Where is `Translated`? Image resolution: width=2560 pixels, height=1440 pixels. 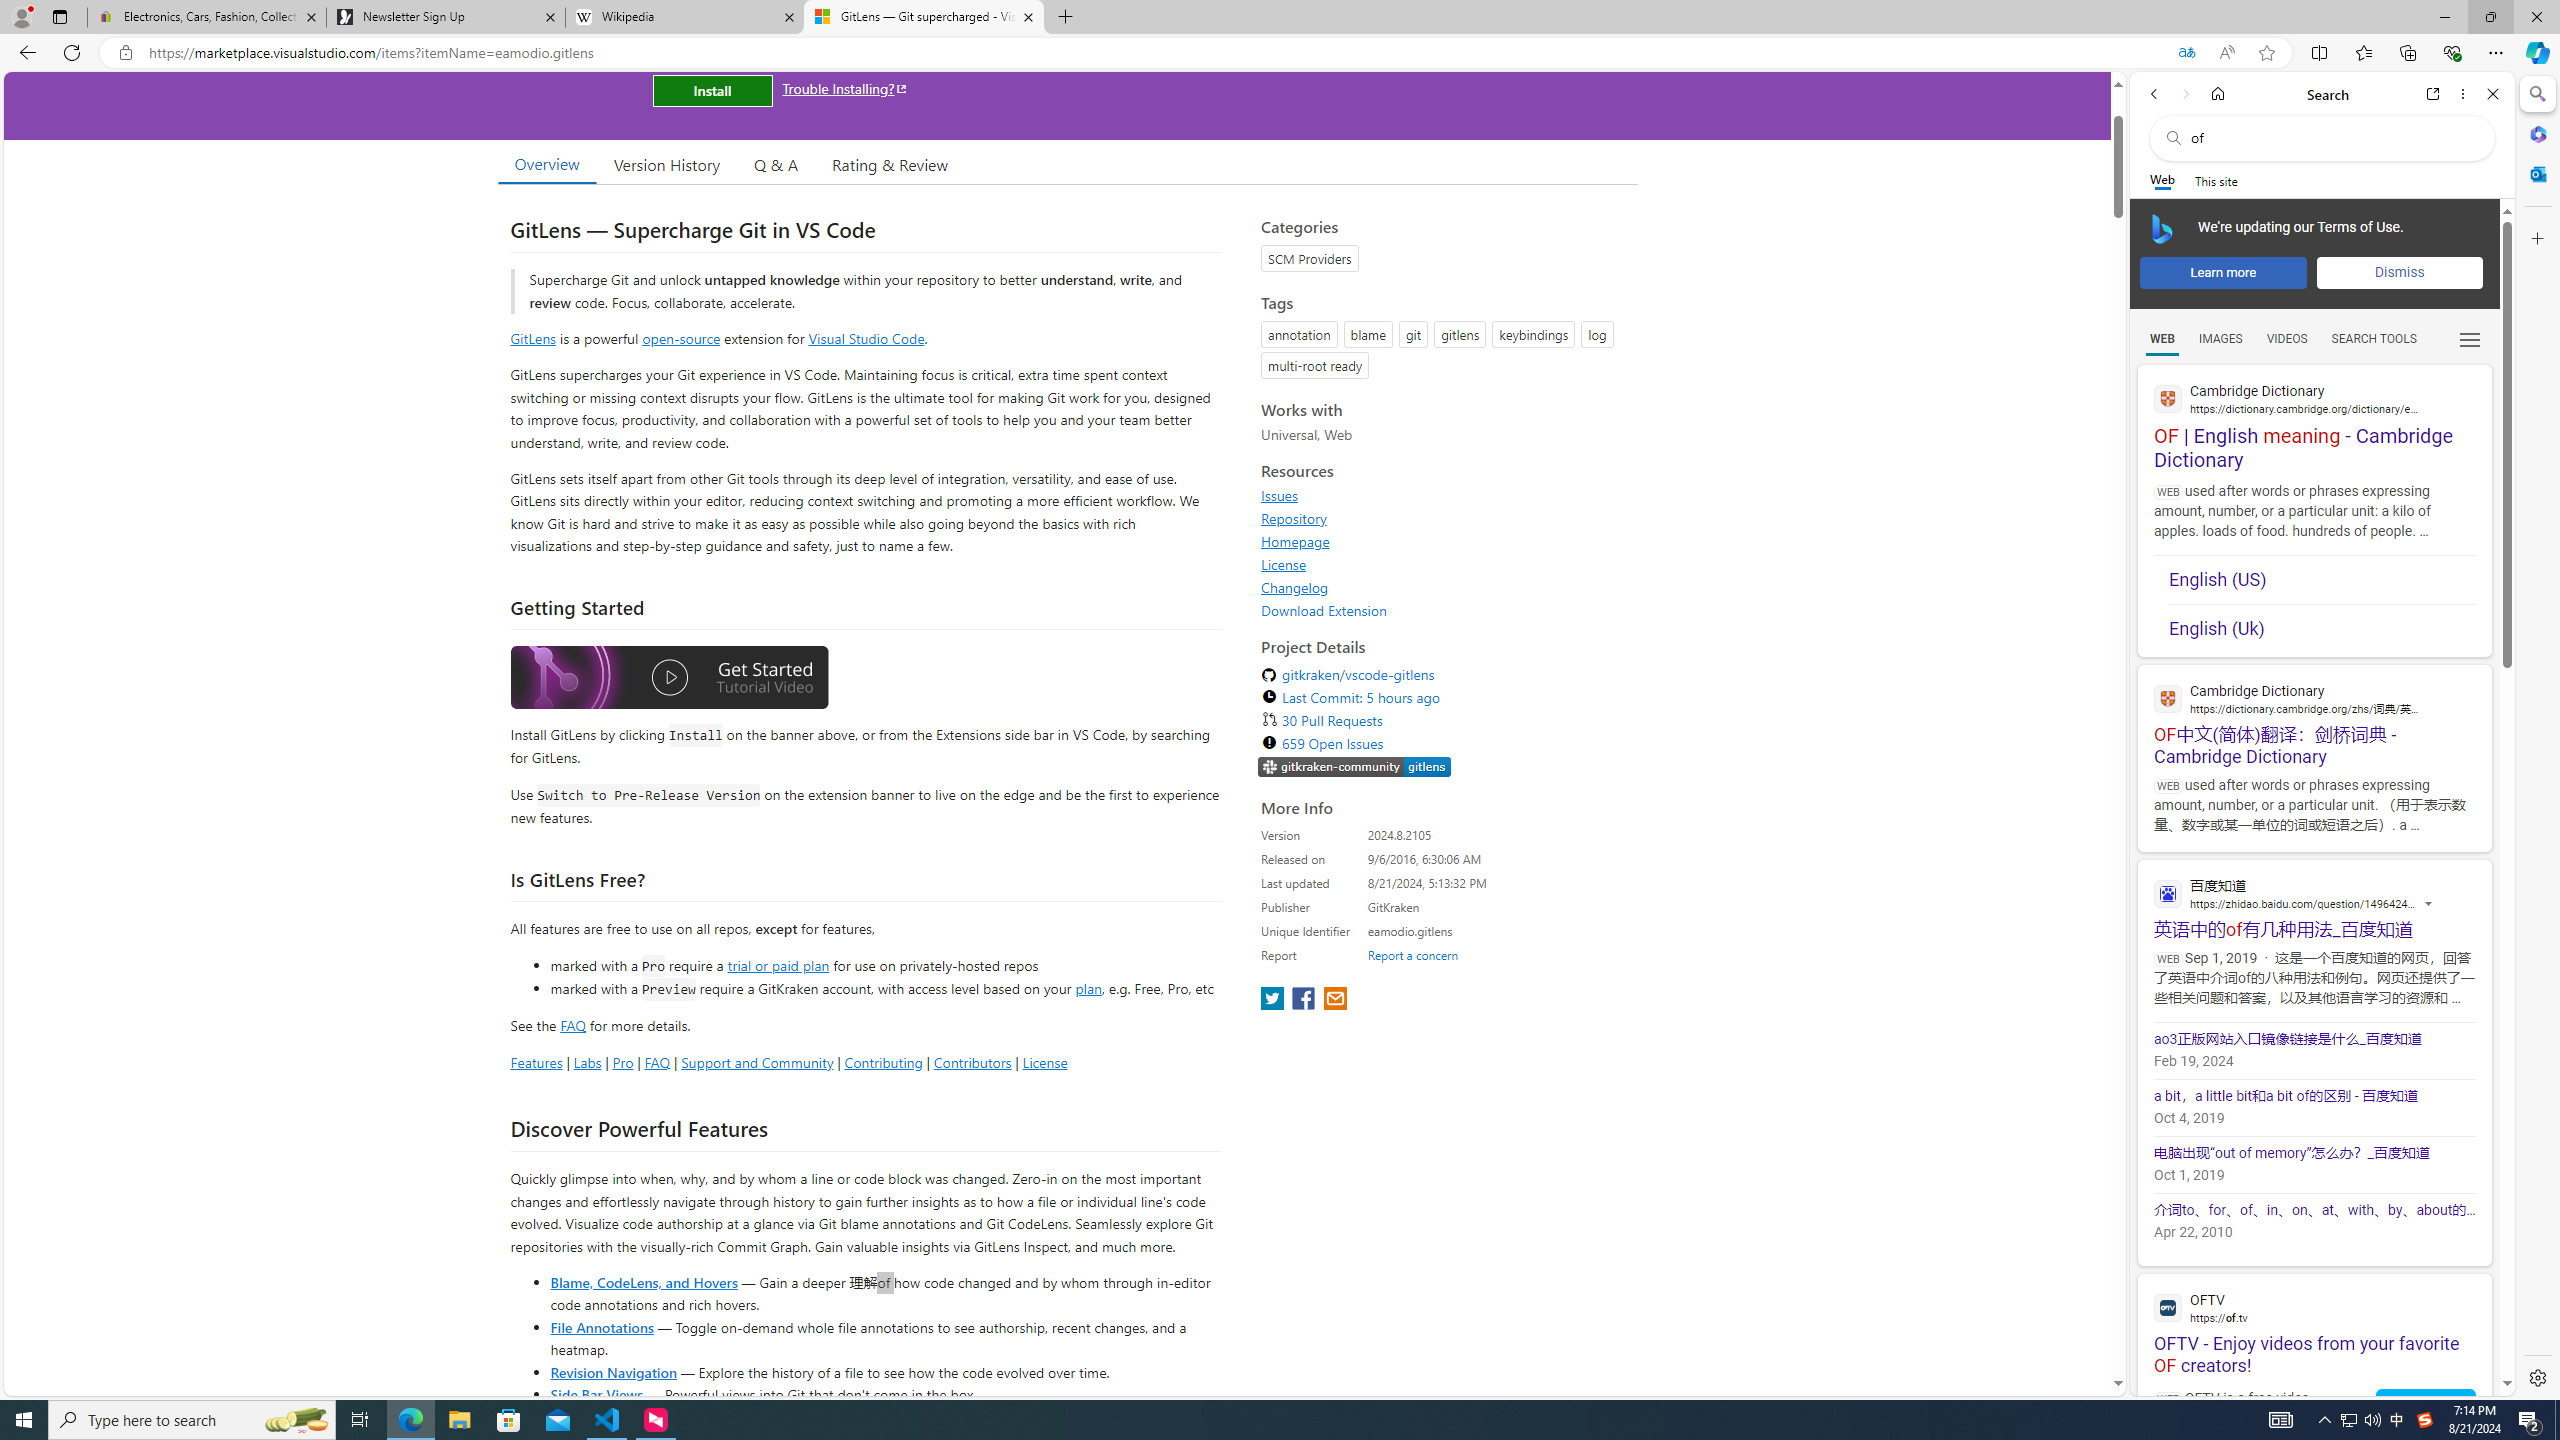 Translated is located at coordinates (2186, 53).